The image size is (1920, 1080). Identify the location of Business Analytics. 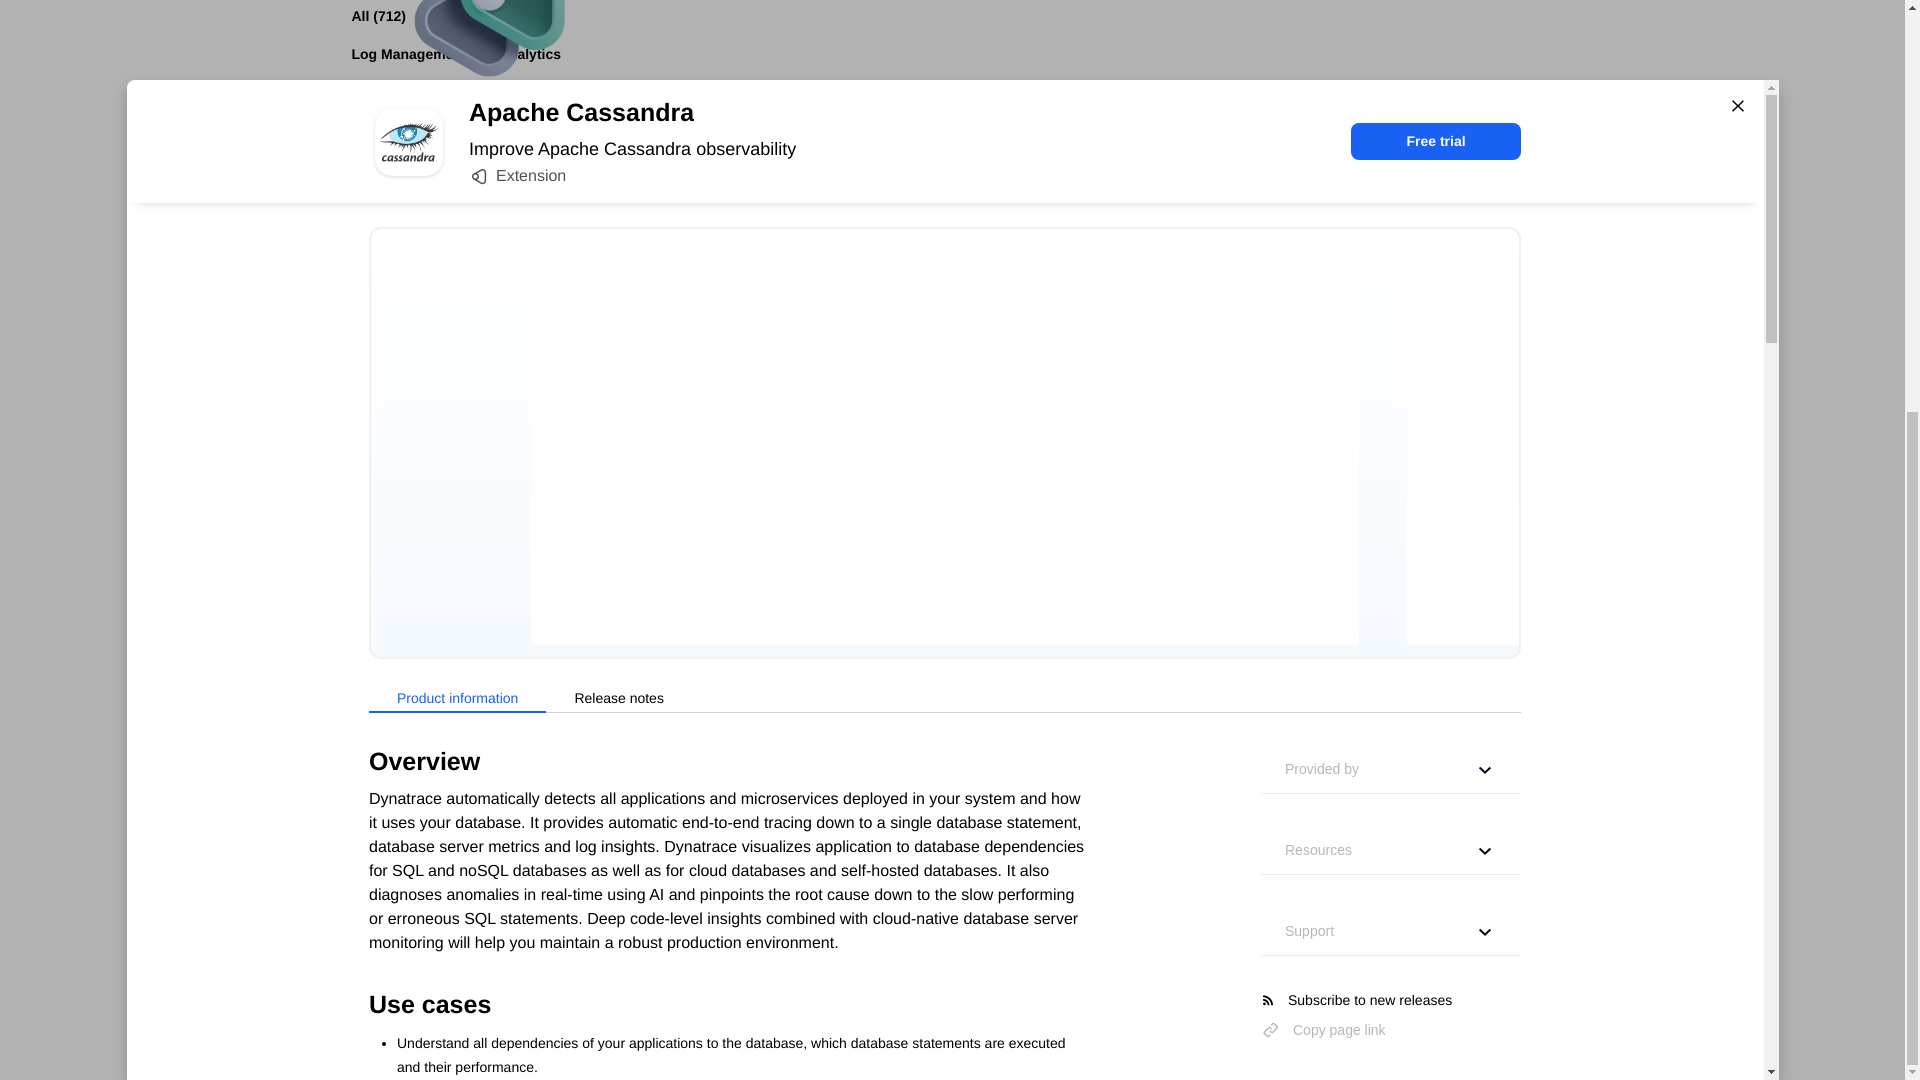
(414, 356).